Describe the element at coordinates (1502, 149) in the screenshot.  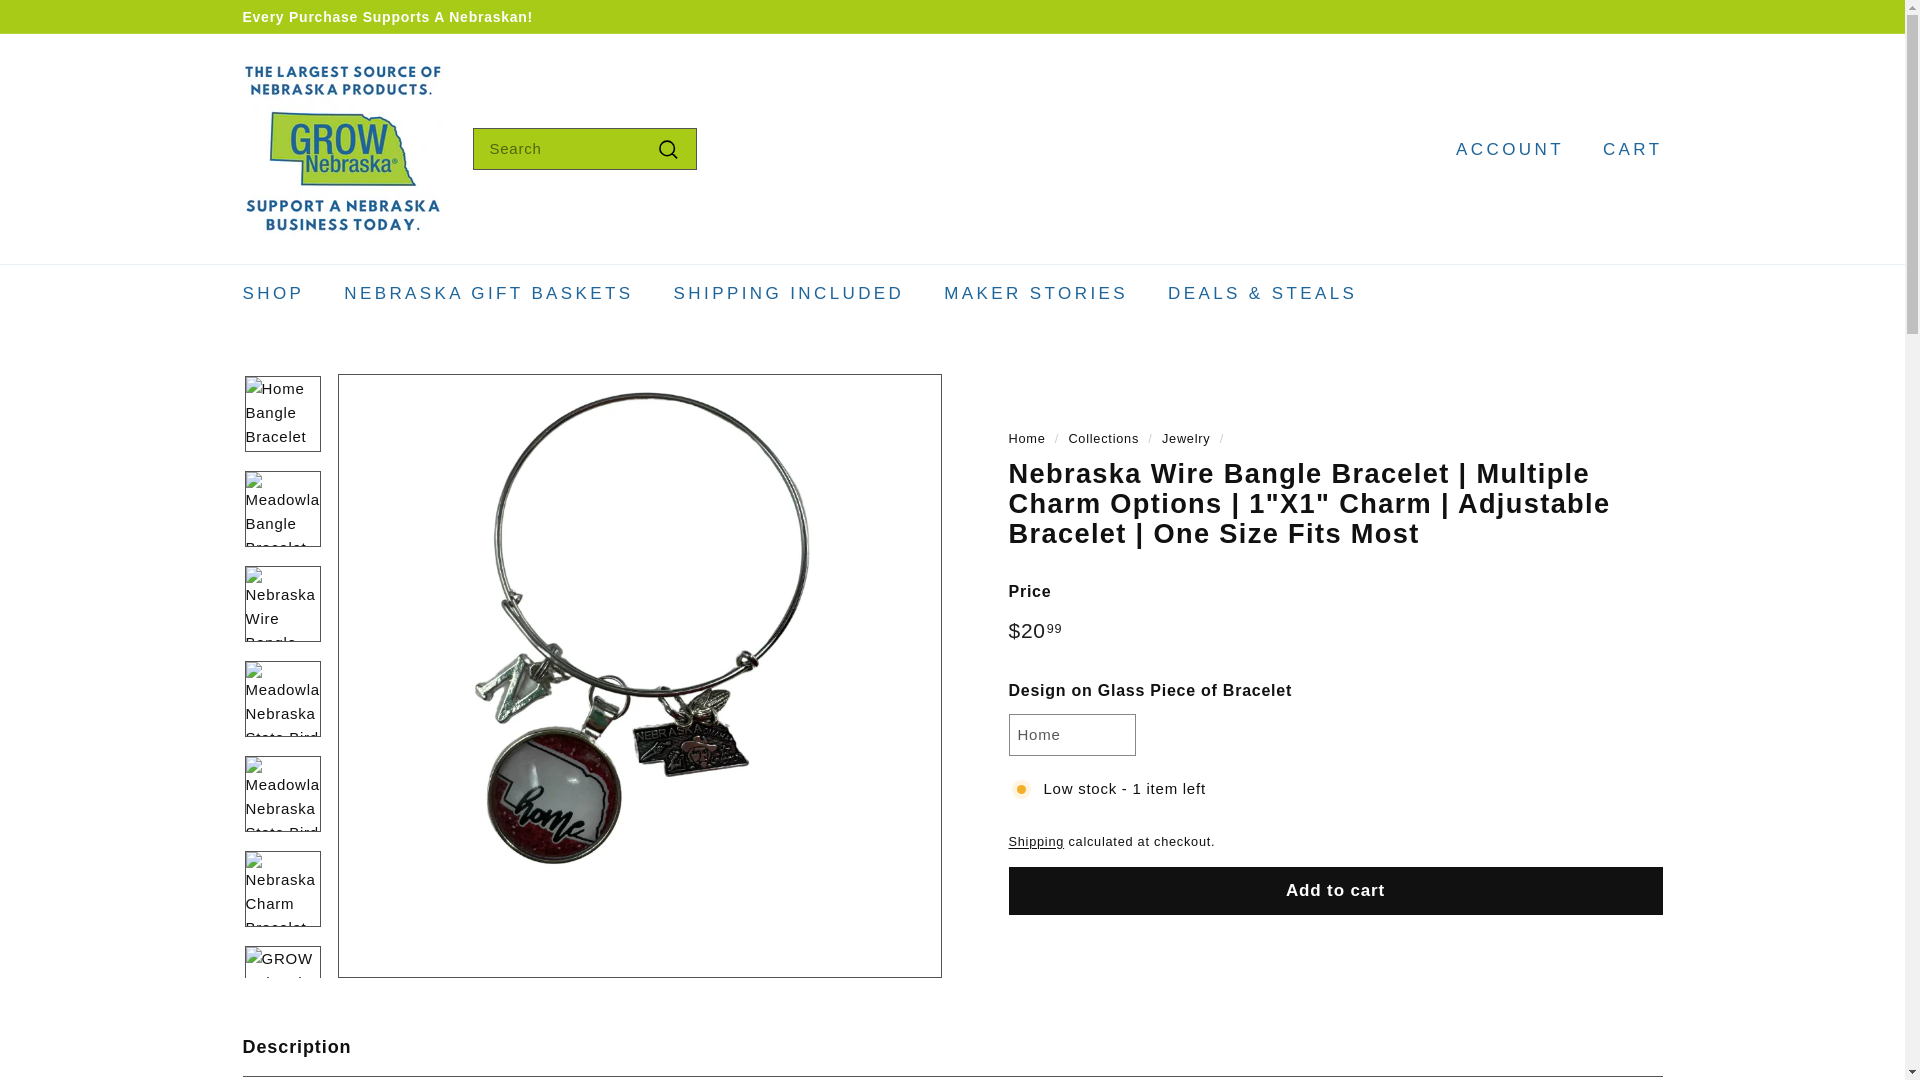
I see `ACCOUNT` at that location.